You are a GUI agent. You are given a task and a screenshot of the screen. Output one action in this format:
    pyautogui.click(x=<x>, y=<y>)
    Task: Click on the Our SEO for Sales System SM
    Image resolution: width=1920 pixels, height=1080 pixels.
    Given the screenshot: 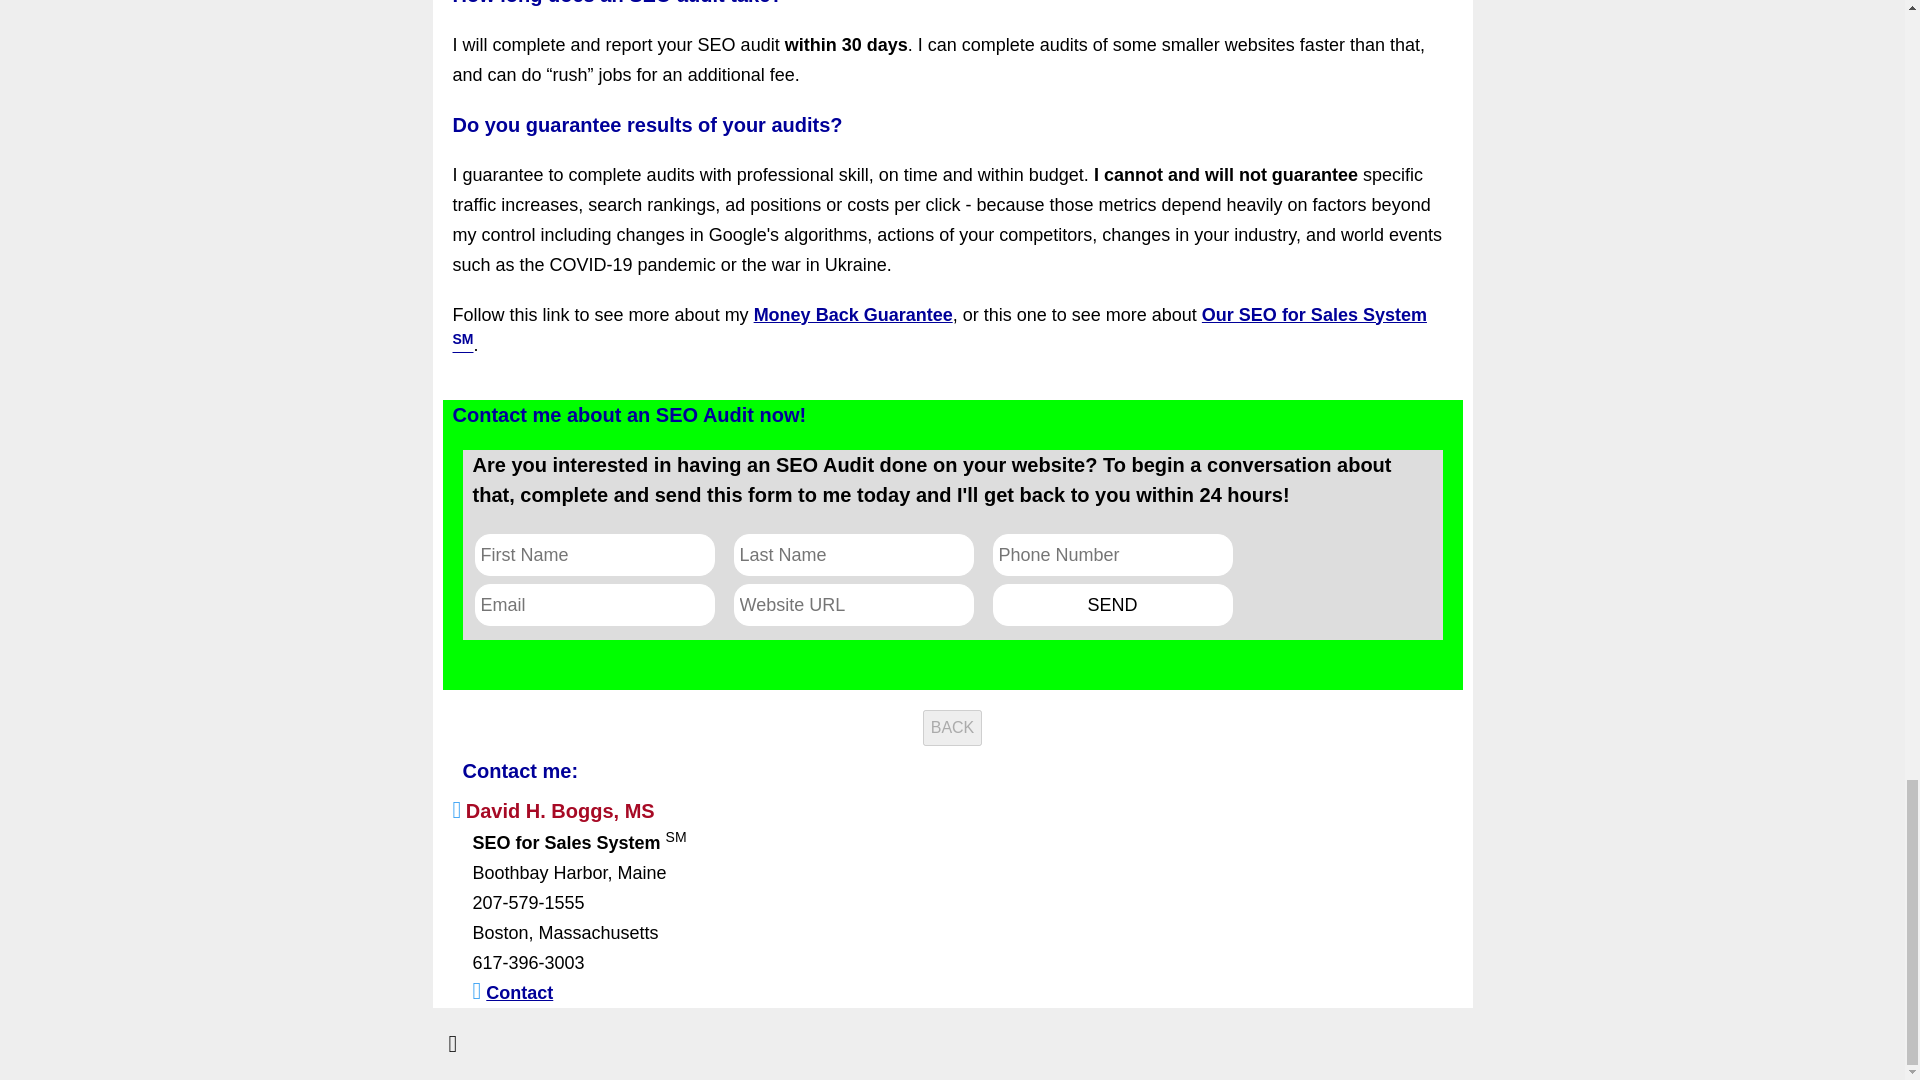 What is the action you would take?
    pyautogui.click(x=938, y=330)
    